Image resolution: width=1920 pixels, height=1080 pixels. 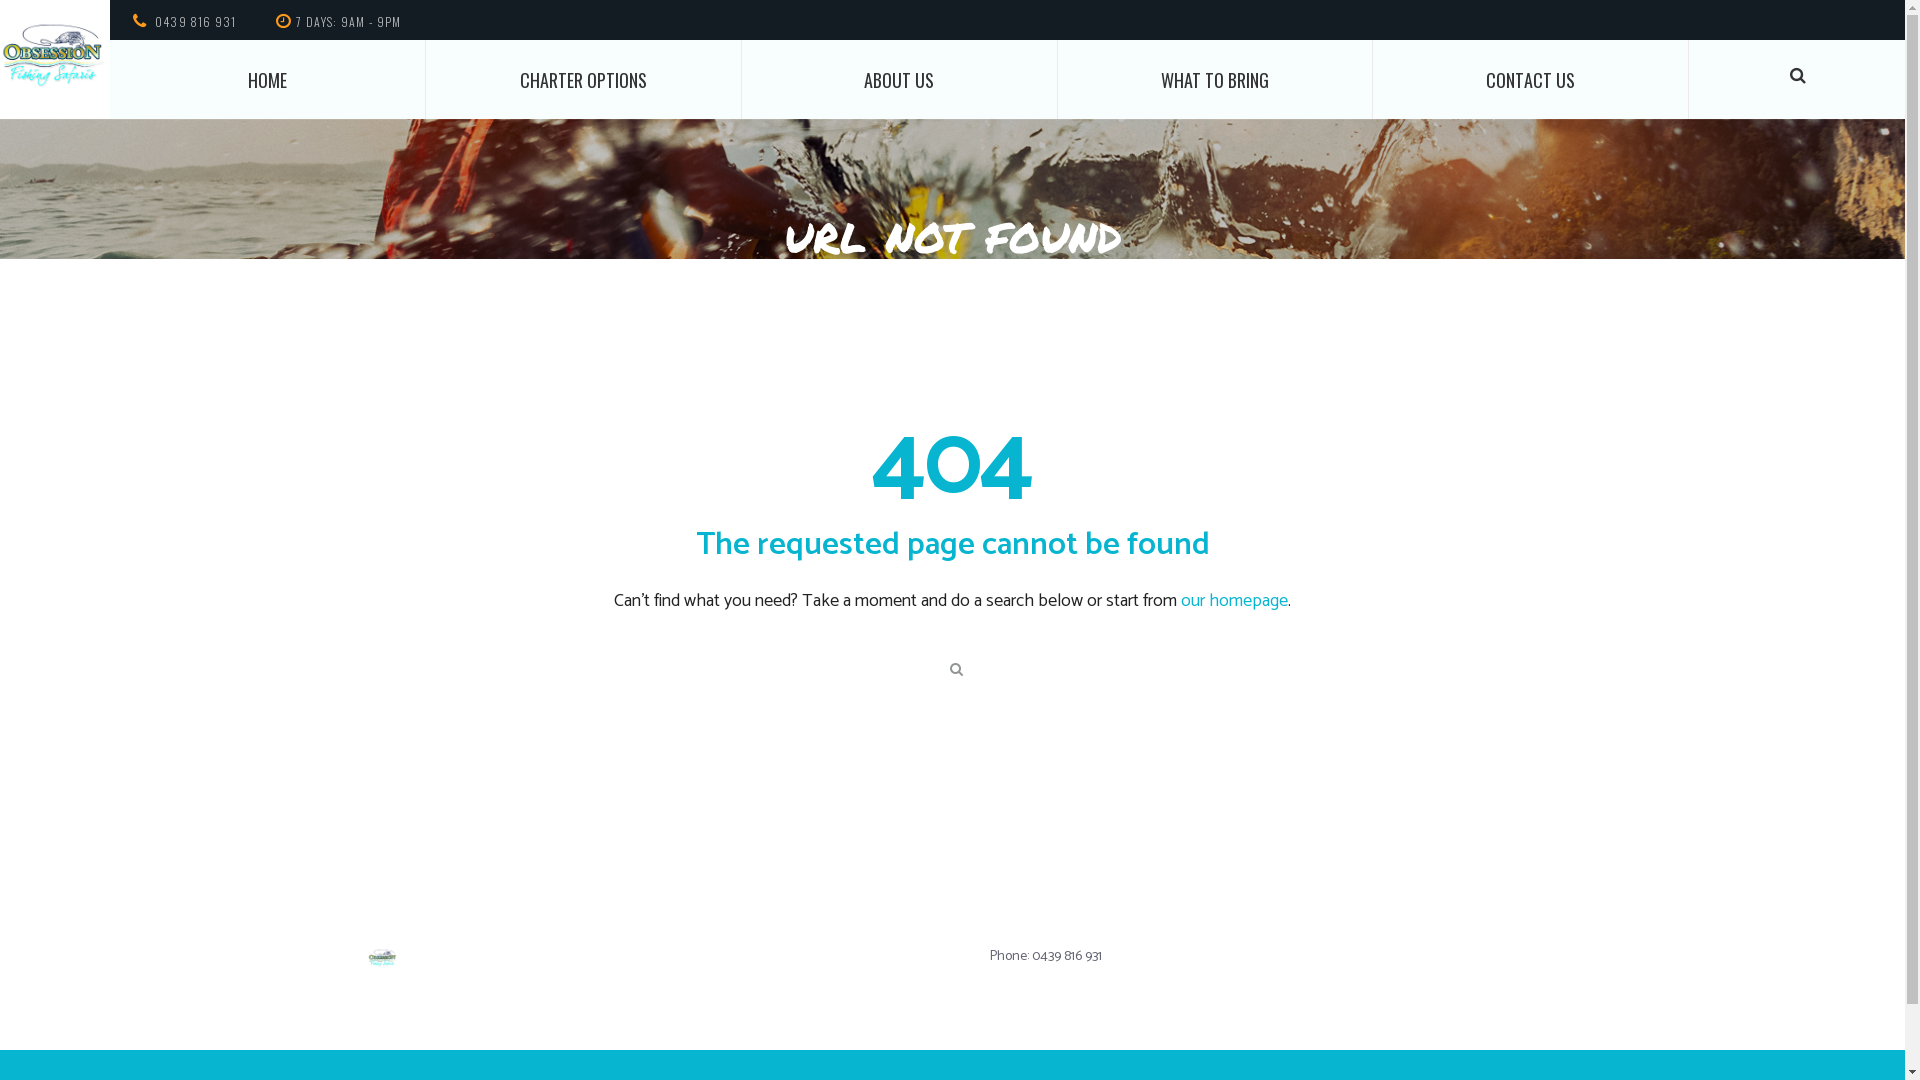 I want to click on our homepage, so click(x=1234, y=601).